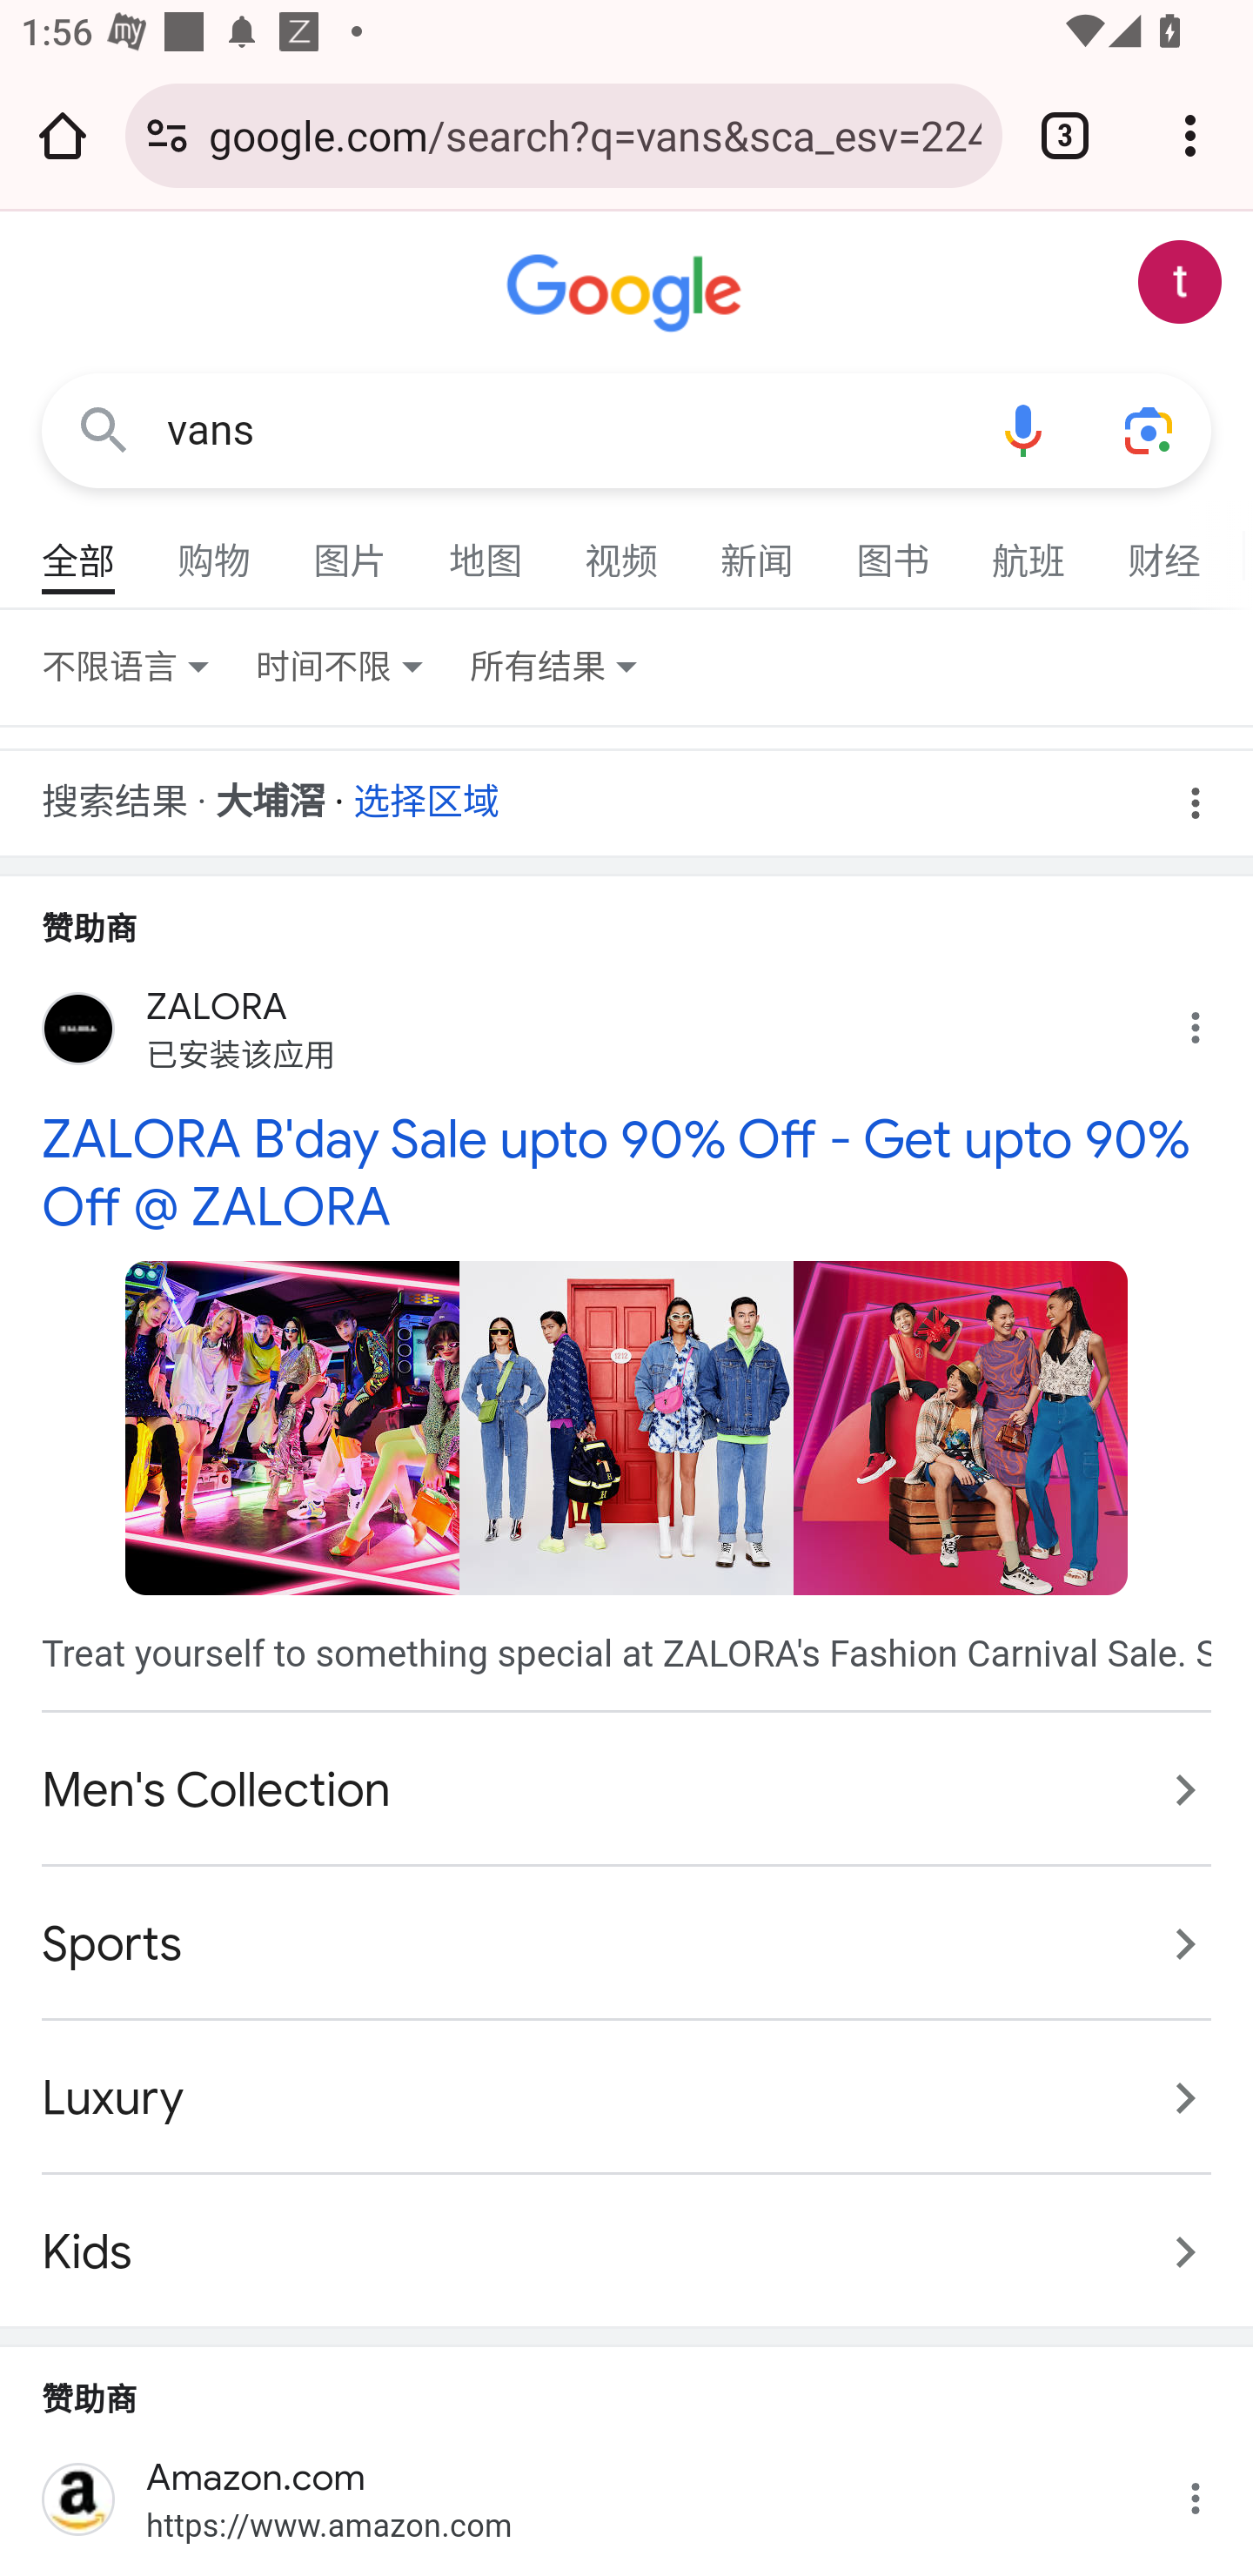 The image size is (1253, 2576). Describe the element at coordinates (215, 548) in the screenshot. I see `购物` at that location.